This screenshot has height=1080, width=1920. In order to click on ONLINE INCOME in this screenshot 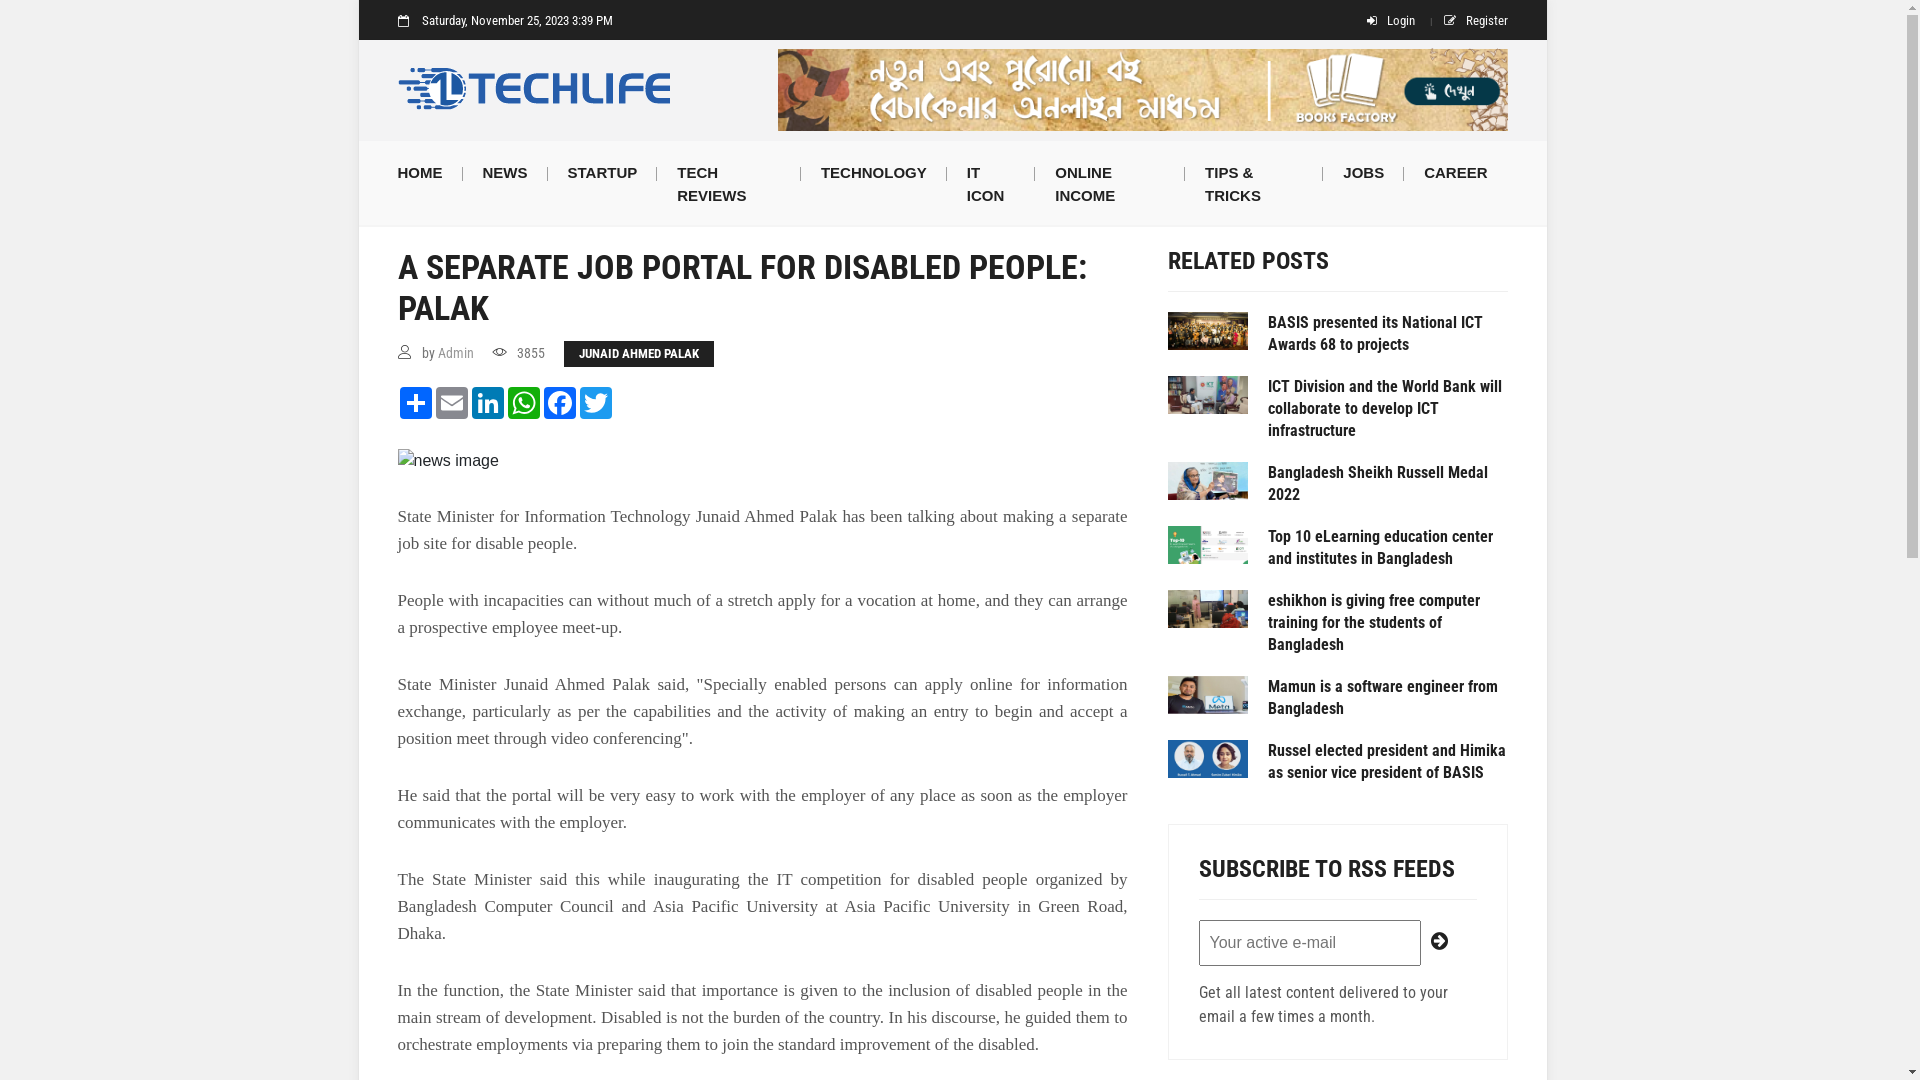, I will do `click(1110, 183)`.